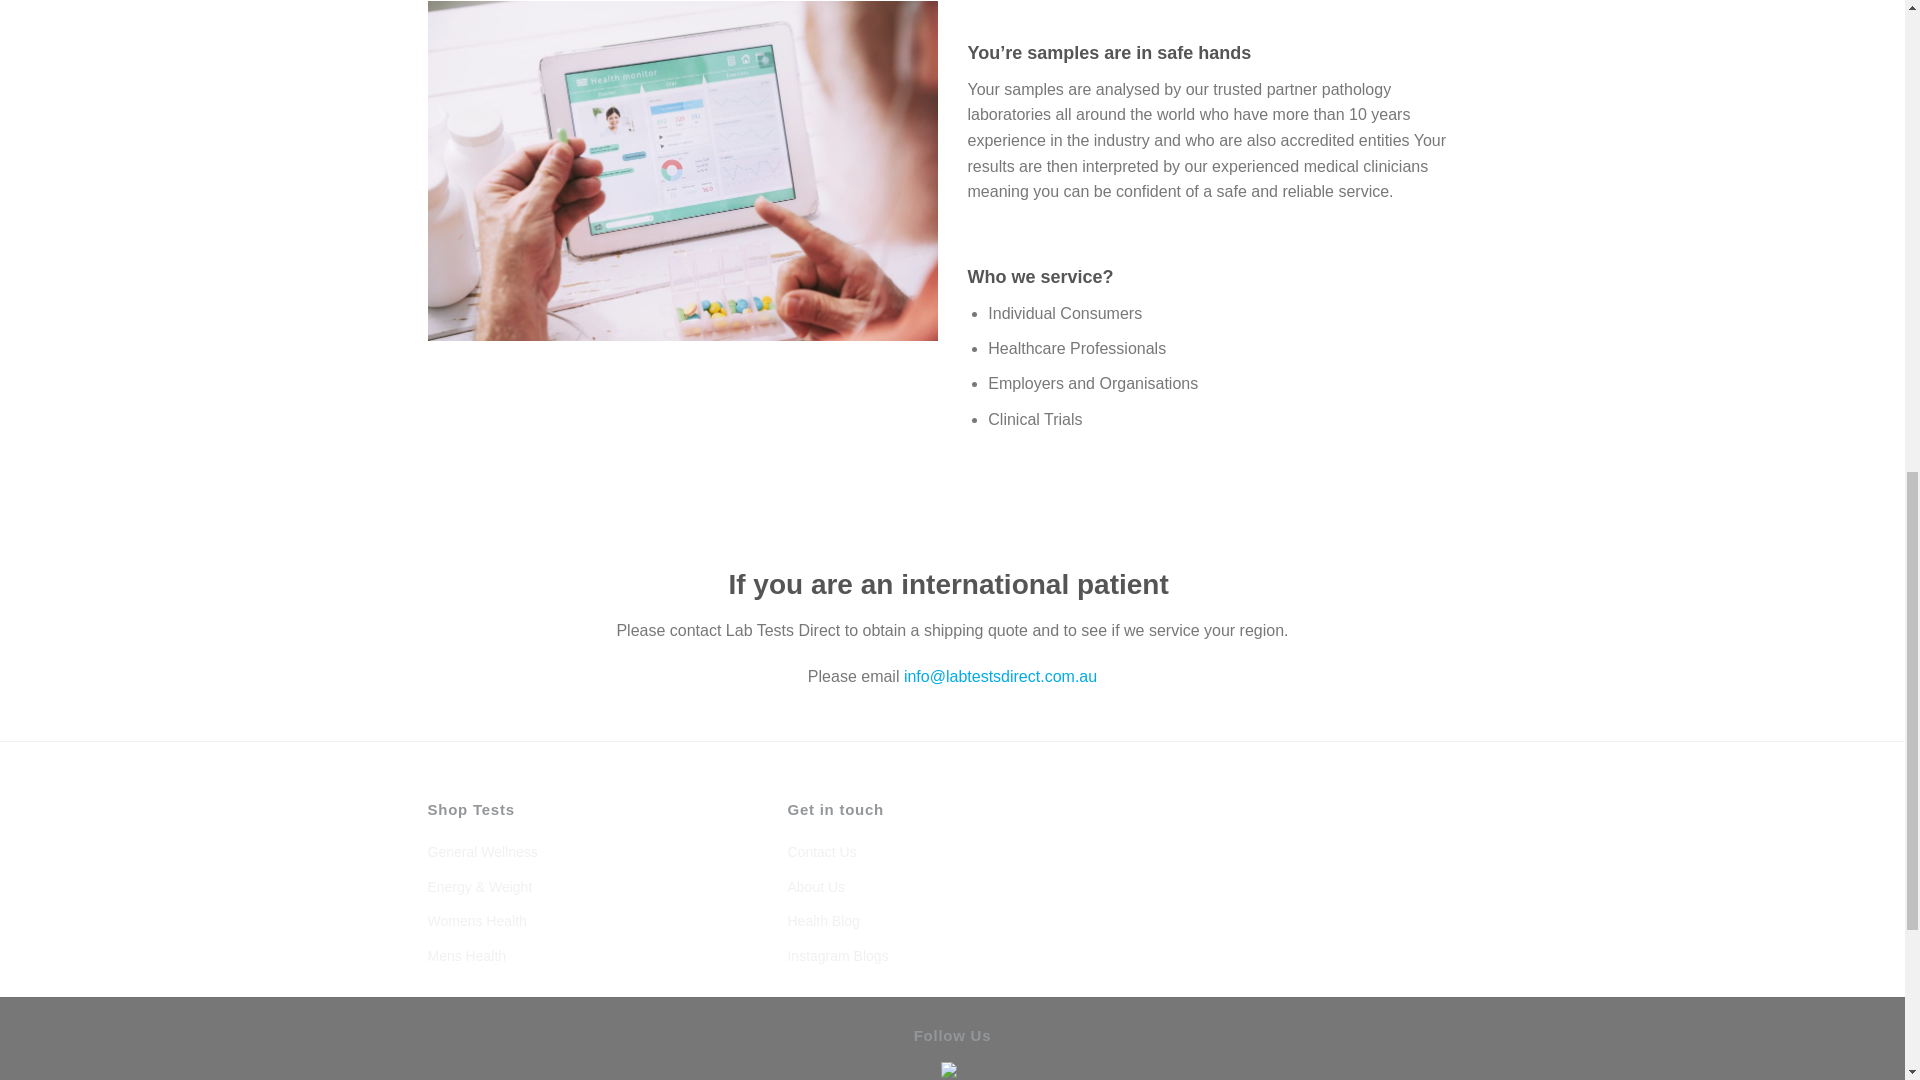 This screenshot has height=1080, width=1920. Describe the element at coordinates (822, 920) in the screenshot. I see `Health Blog` at that location.